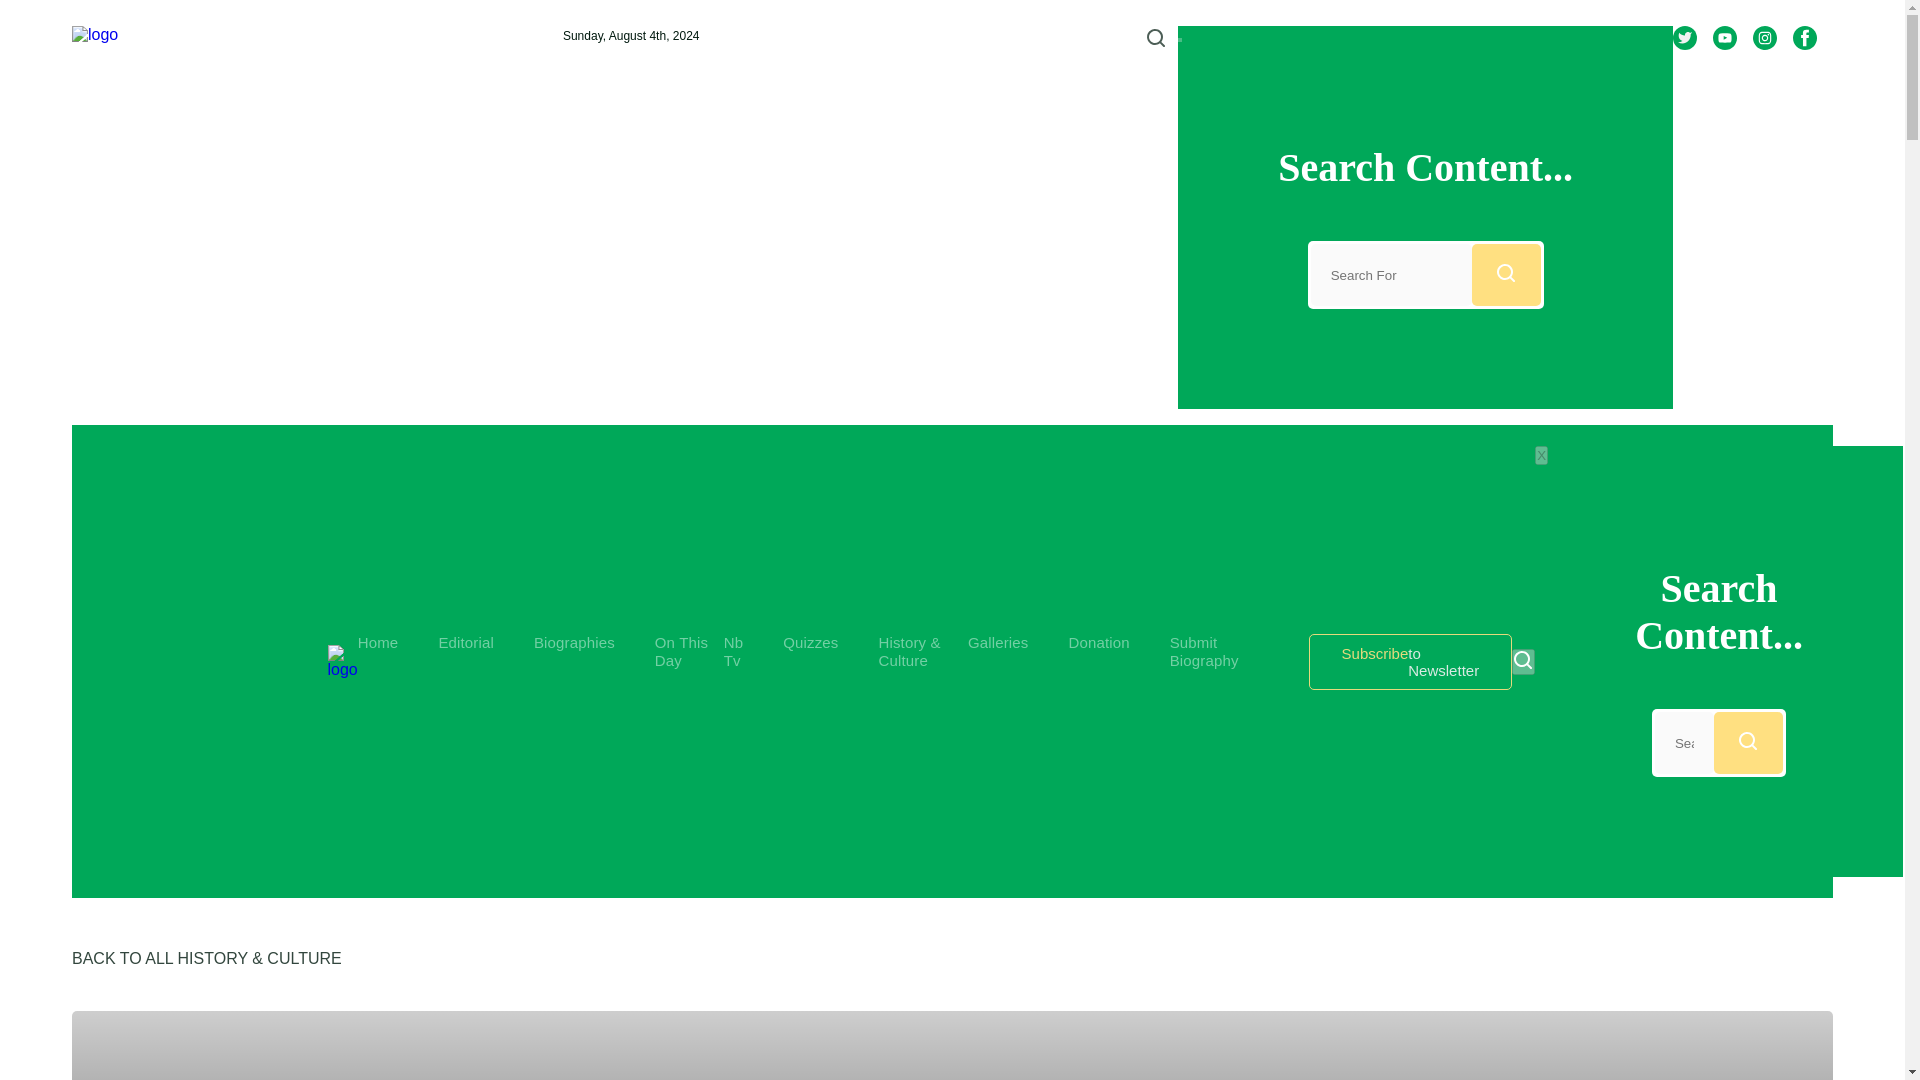 Image resolution: width=1920 pixels, height=1080 pixels. Describe the element at coordinates (810, 642) in the screenshot. I see `Quizzes` at that location.